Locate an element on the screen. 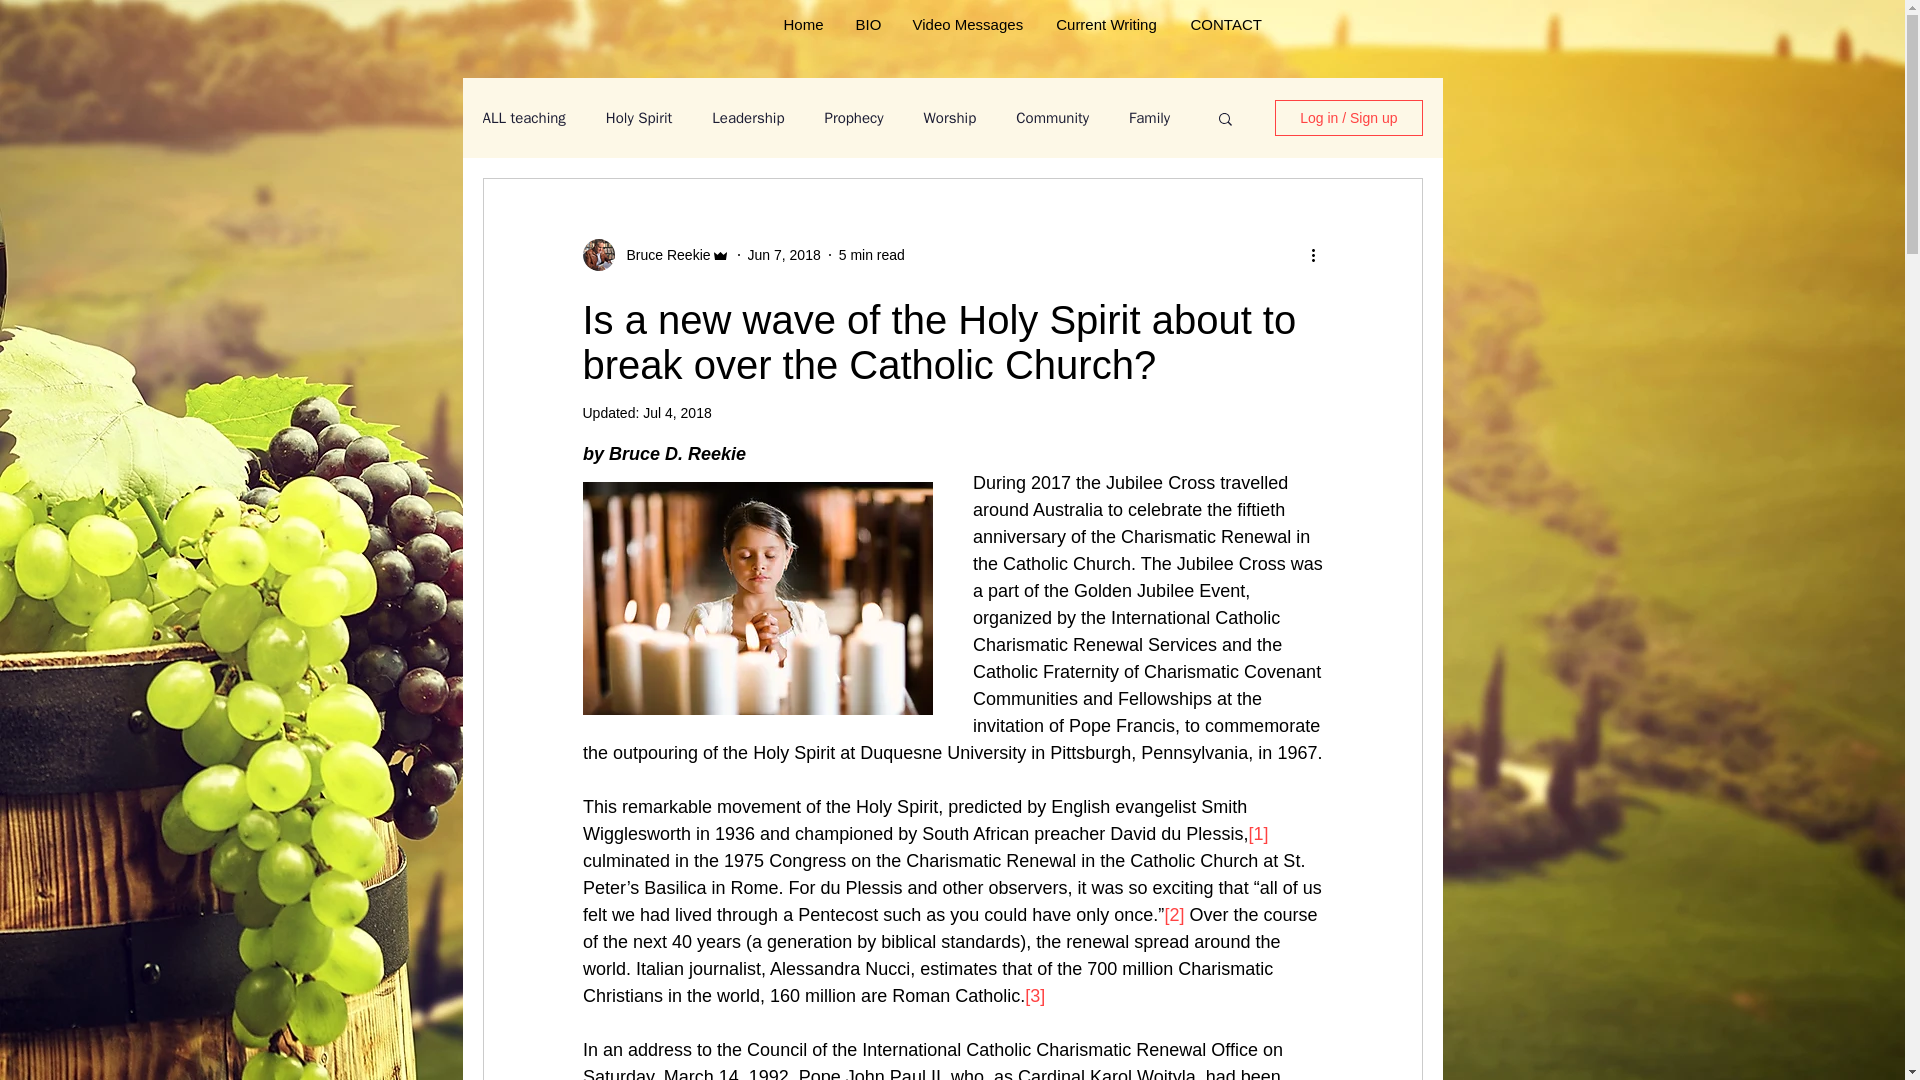  Video Messages is located at coordinates (966, 24).